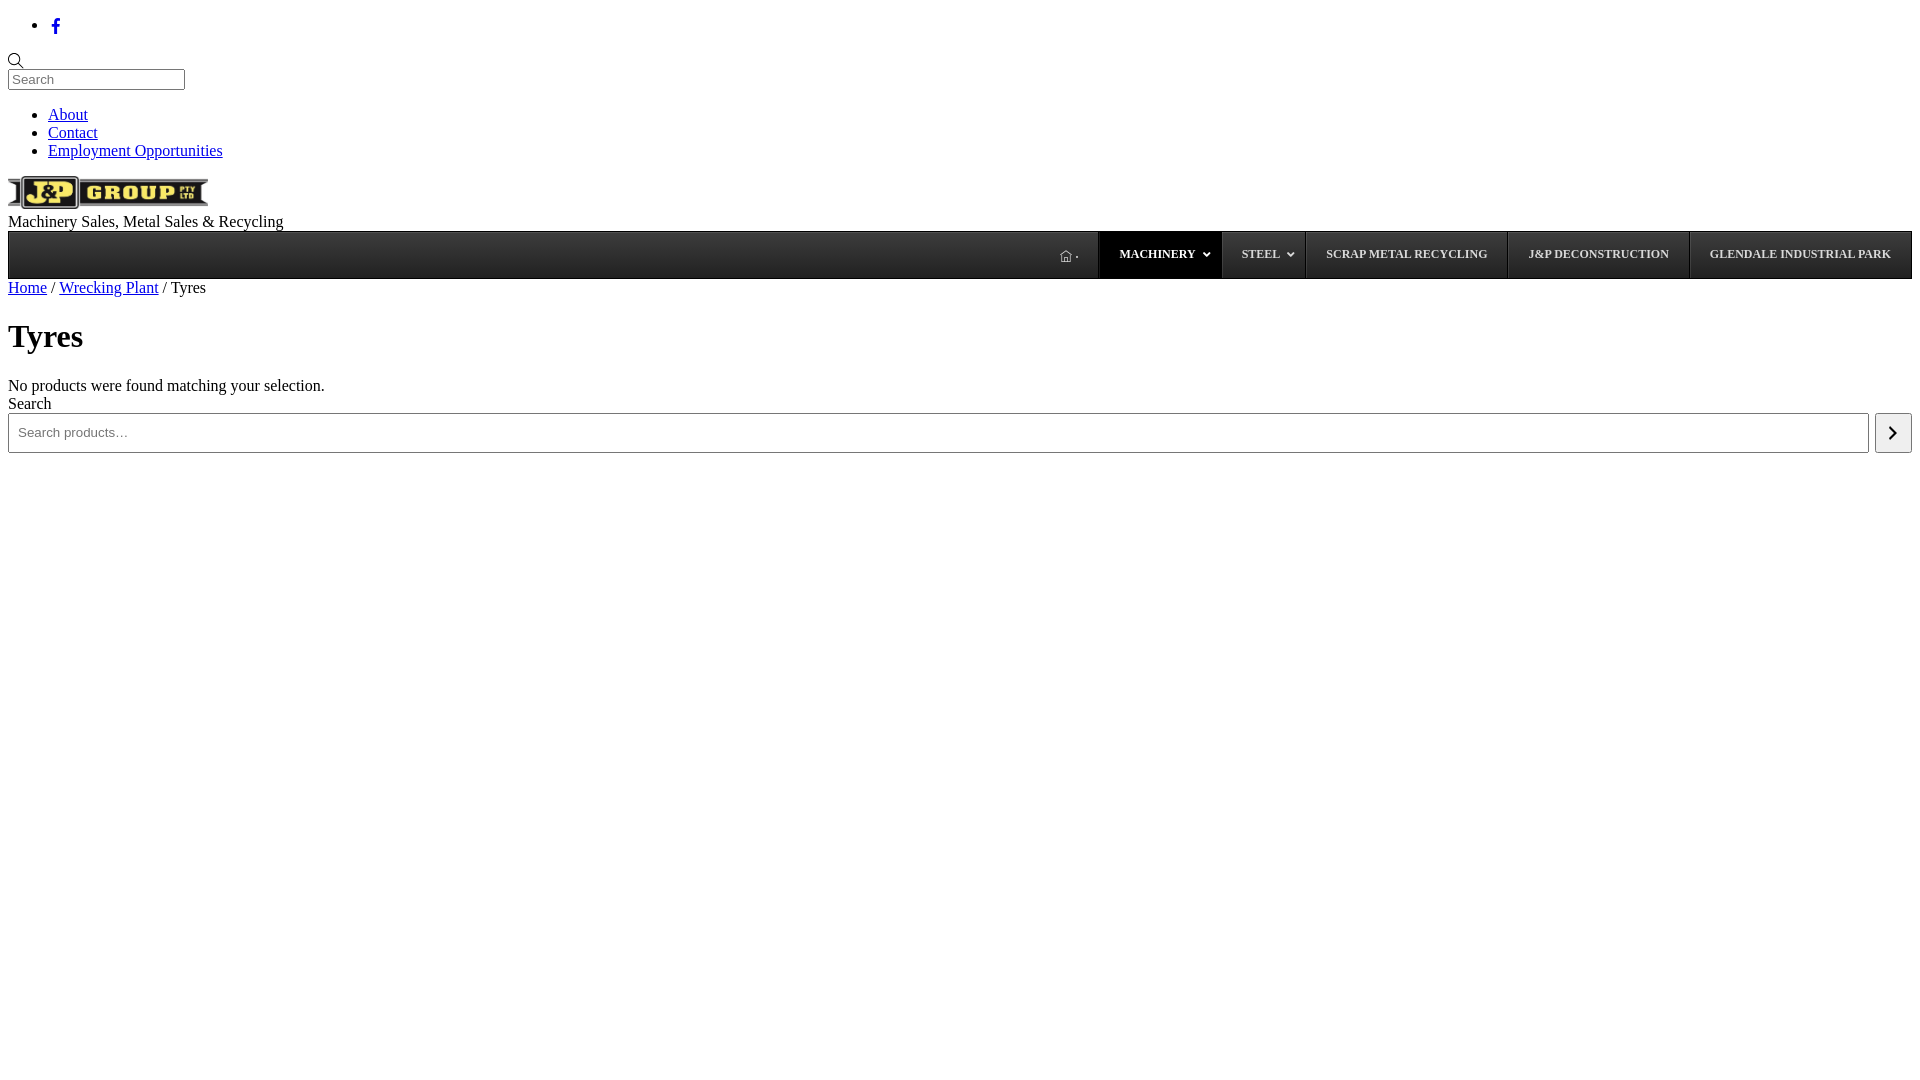  Describe the element at coordinates (73, 132) in the screenshot. I see `Contact` at that location.